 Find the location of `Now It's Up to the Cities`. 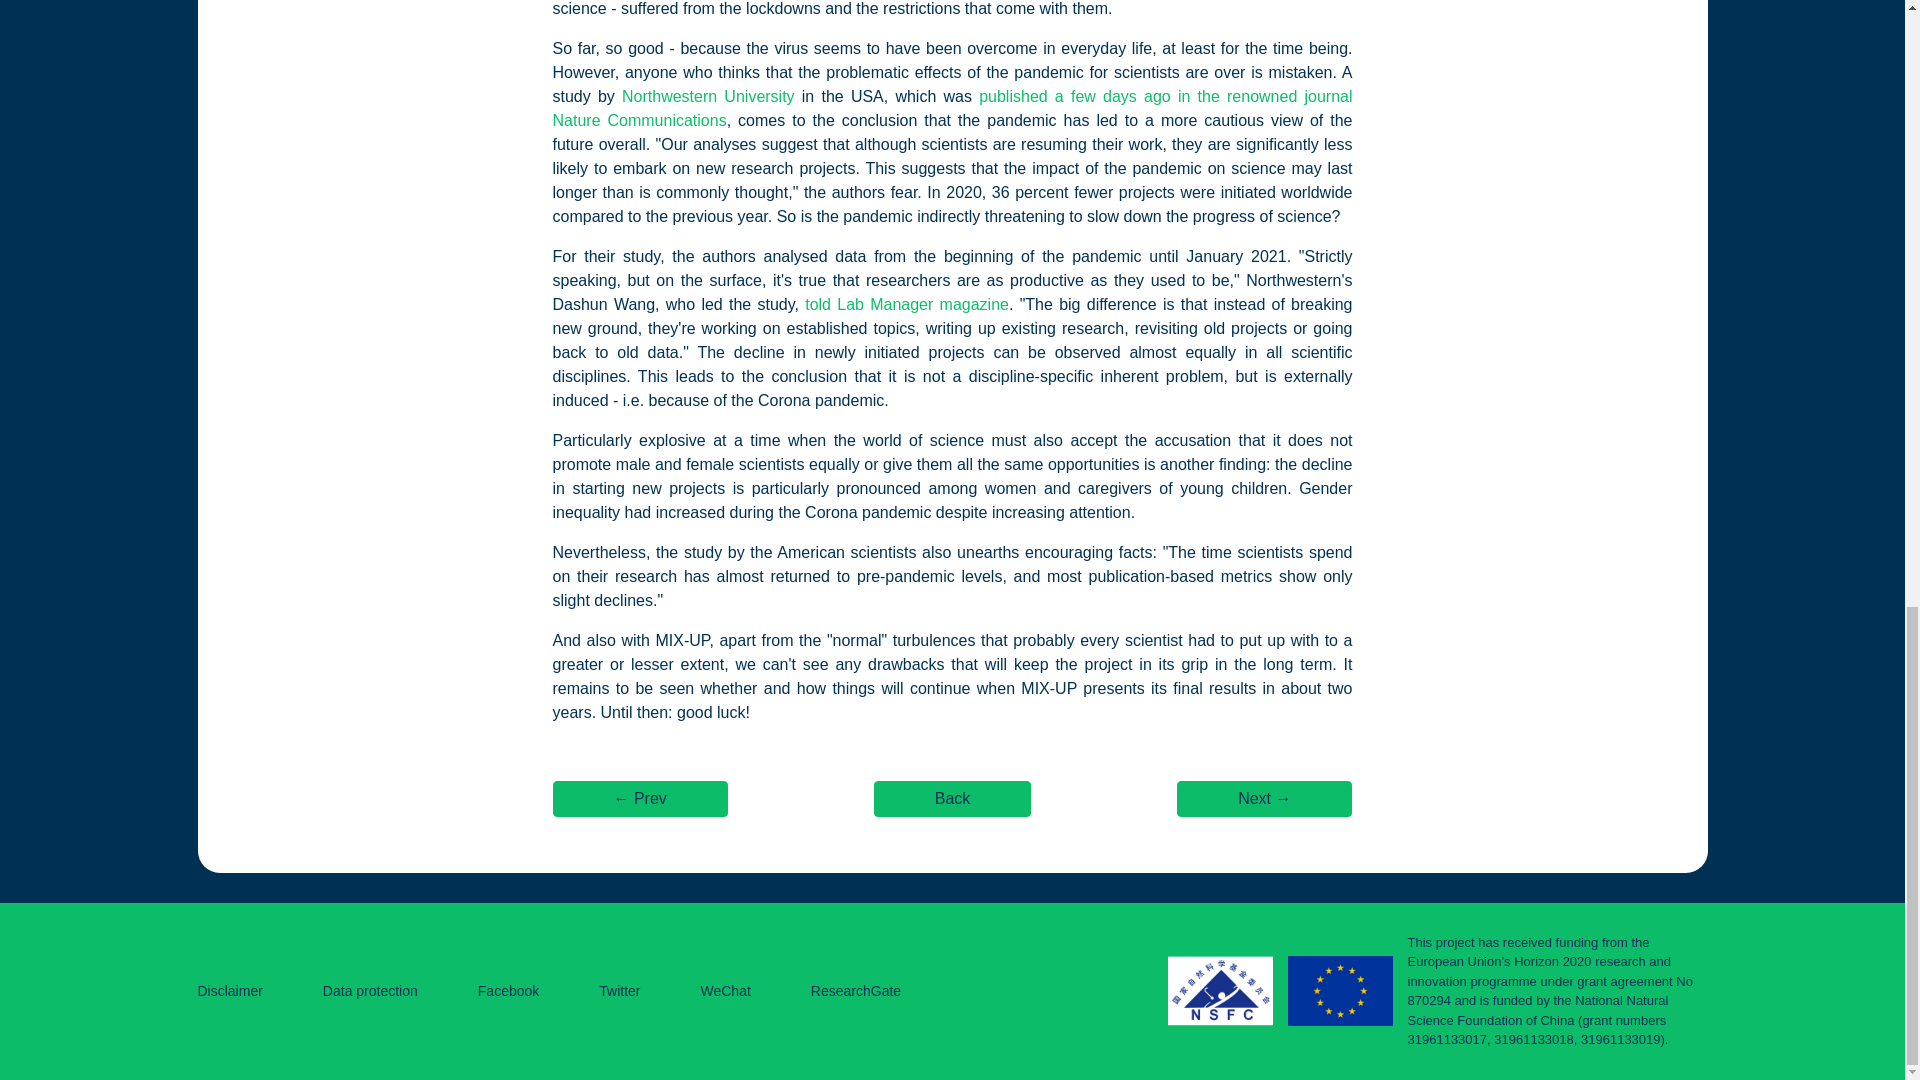

Now It's Up to the Cities is located at coordinates (1264, 798).